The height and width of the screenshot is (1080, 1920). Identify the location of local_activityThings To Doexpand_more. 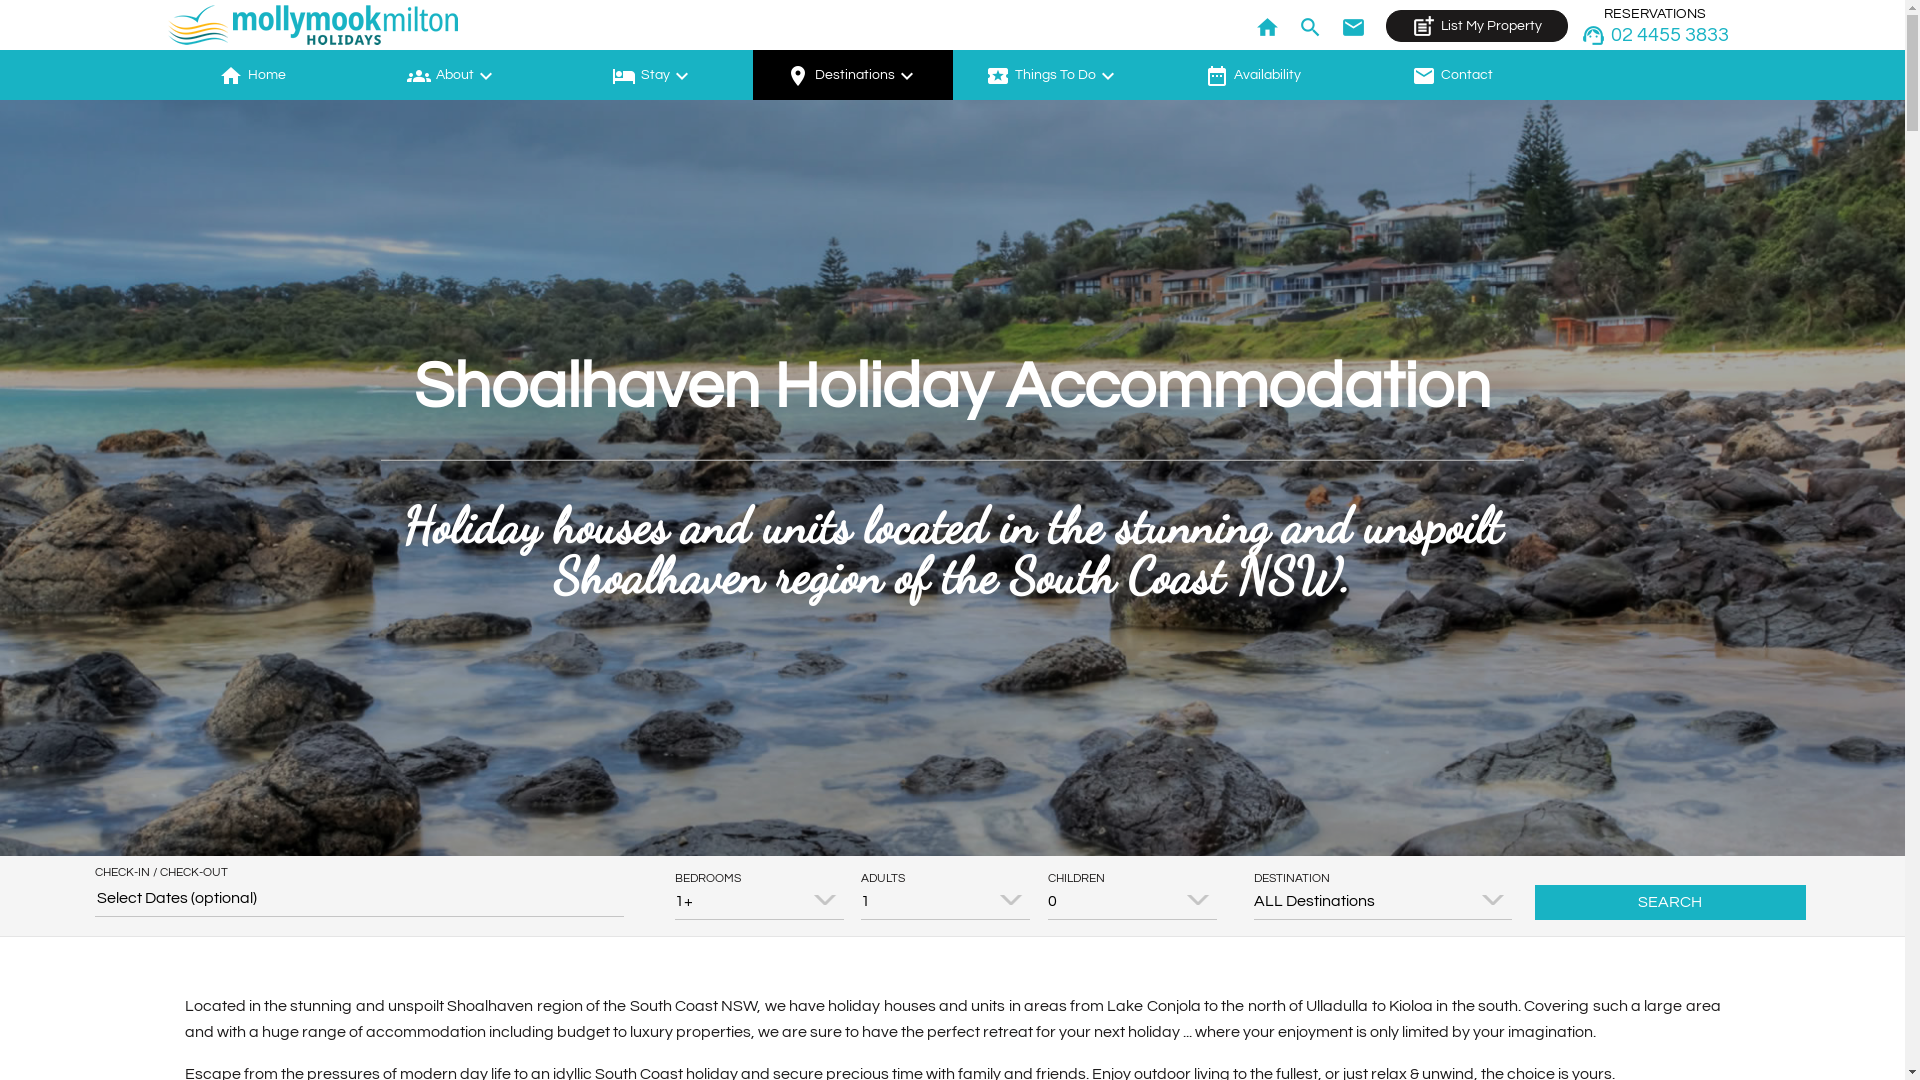
(1052, 75).